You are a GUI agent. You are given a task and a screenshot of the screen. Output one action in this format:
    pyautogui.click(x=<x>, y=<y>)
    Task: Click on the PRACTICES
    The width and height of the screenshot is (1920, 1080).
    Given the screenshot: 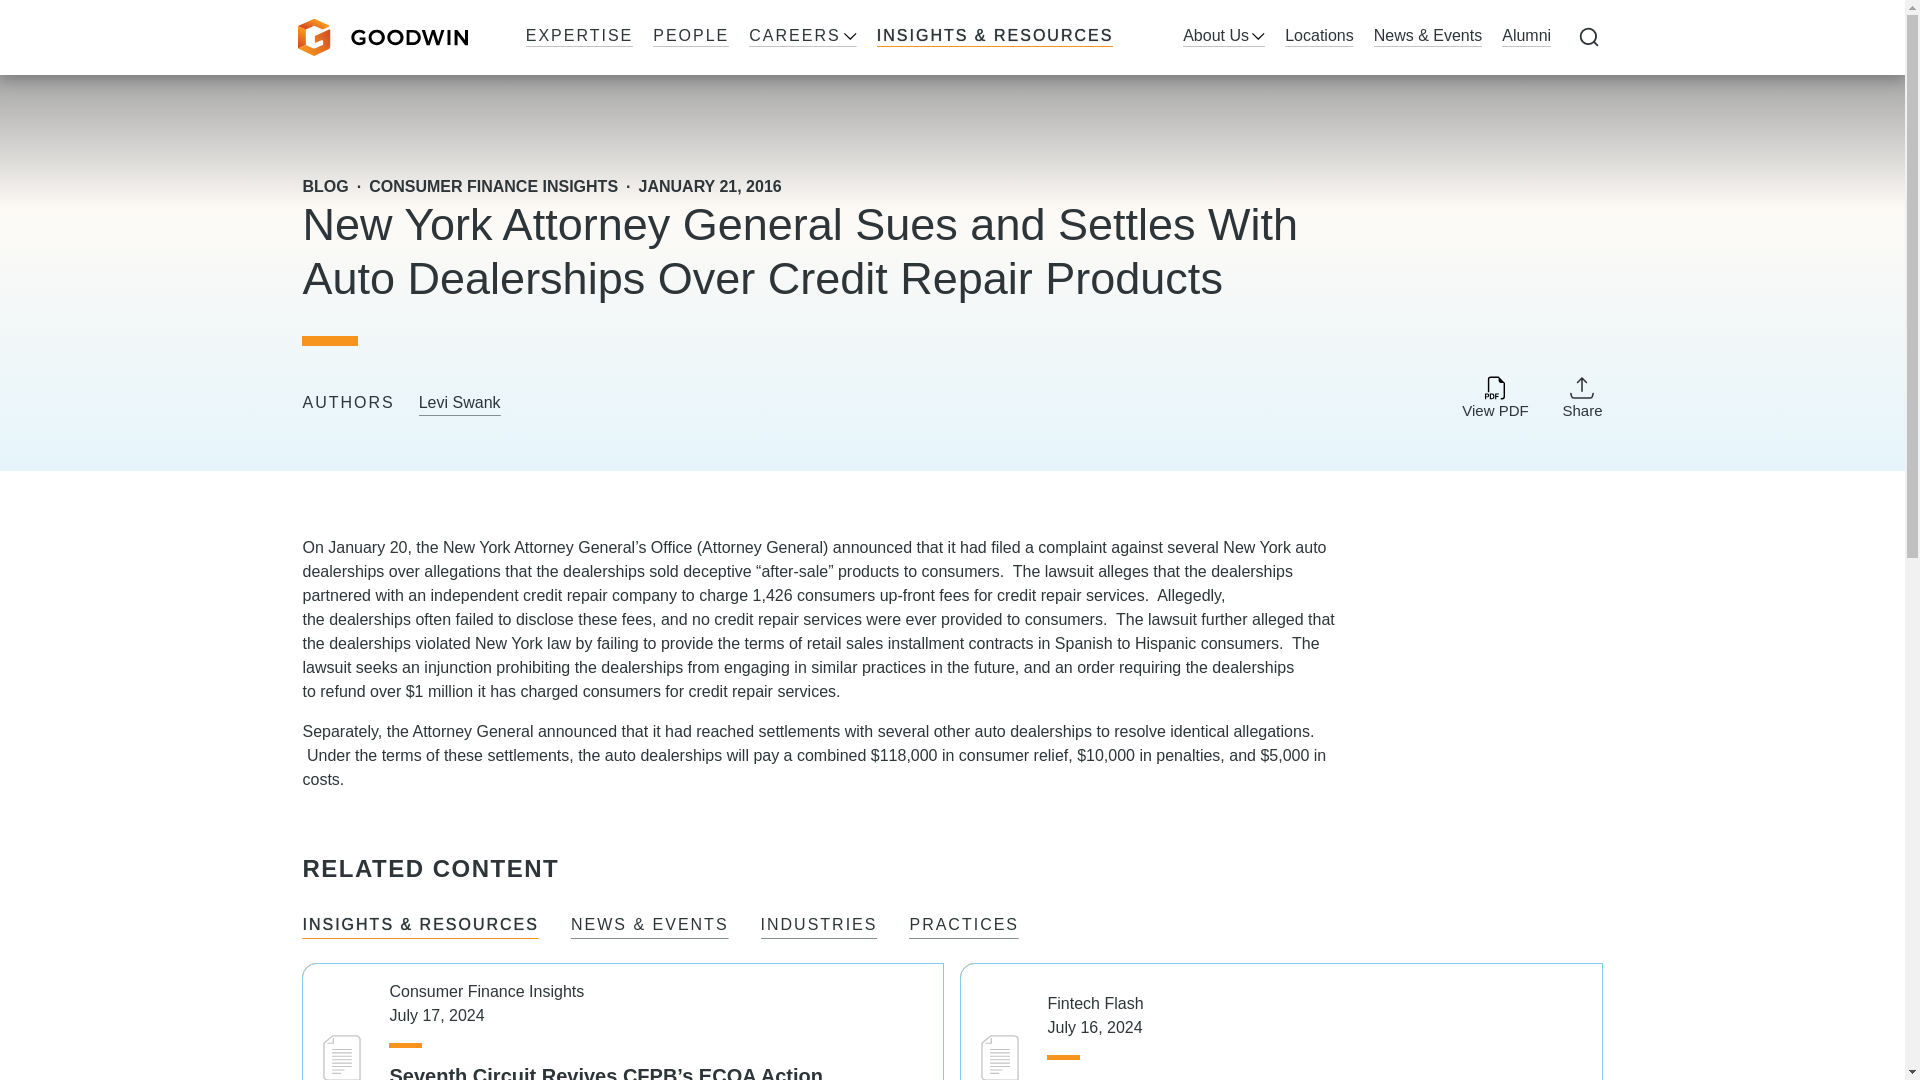 What is the action you would take?
    pyautogui.click(x=964, y=926)
    